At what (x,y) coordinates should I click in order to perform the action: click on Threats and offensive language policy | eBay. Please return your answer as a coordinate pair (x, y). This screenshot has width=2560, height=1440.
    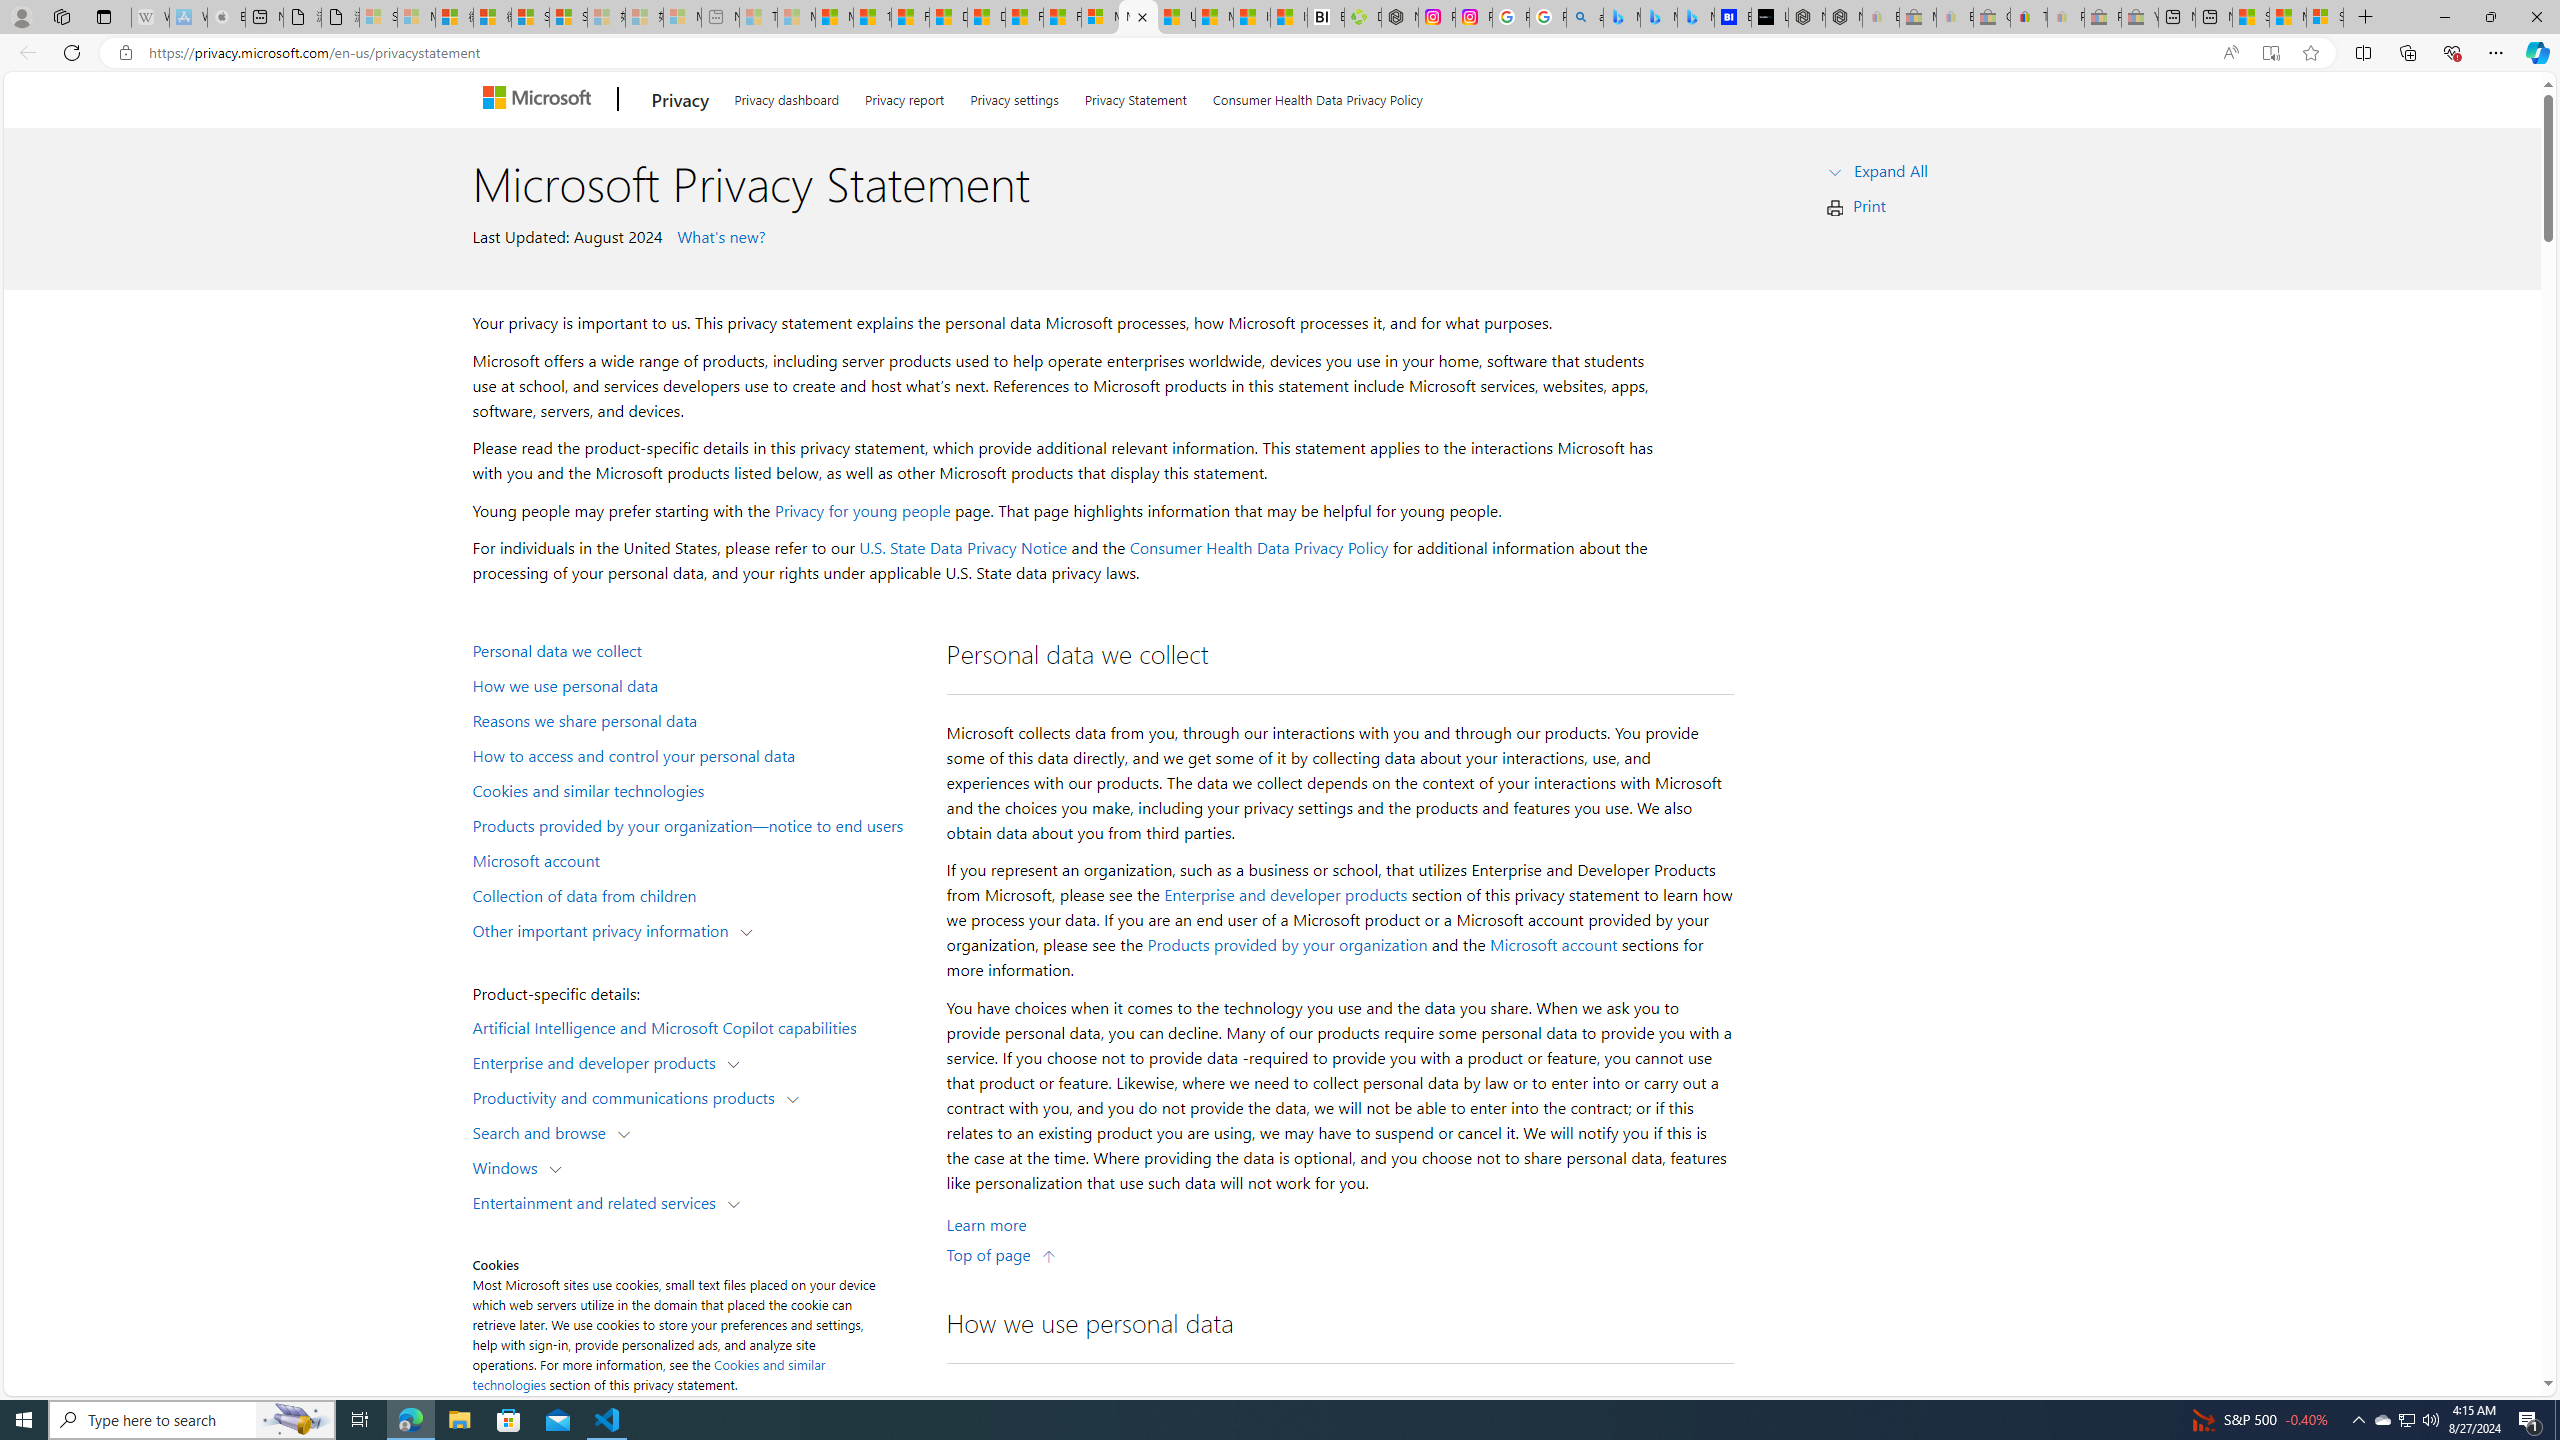
    Looking at the image, I should click on (2028, 17).